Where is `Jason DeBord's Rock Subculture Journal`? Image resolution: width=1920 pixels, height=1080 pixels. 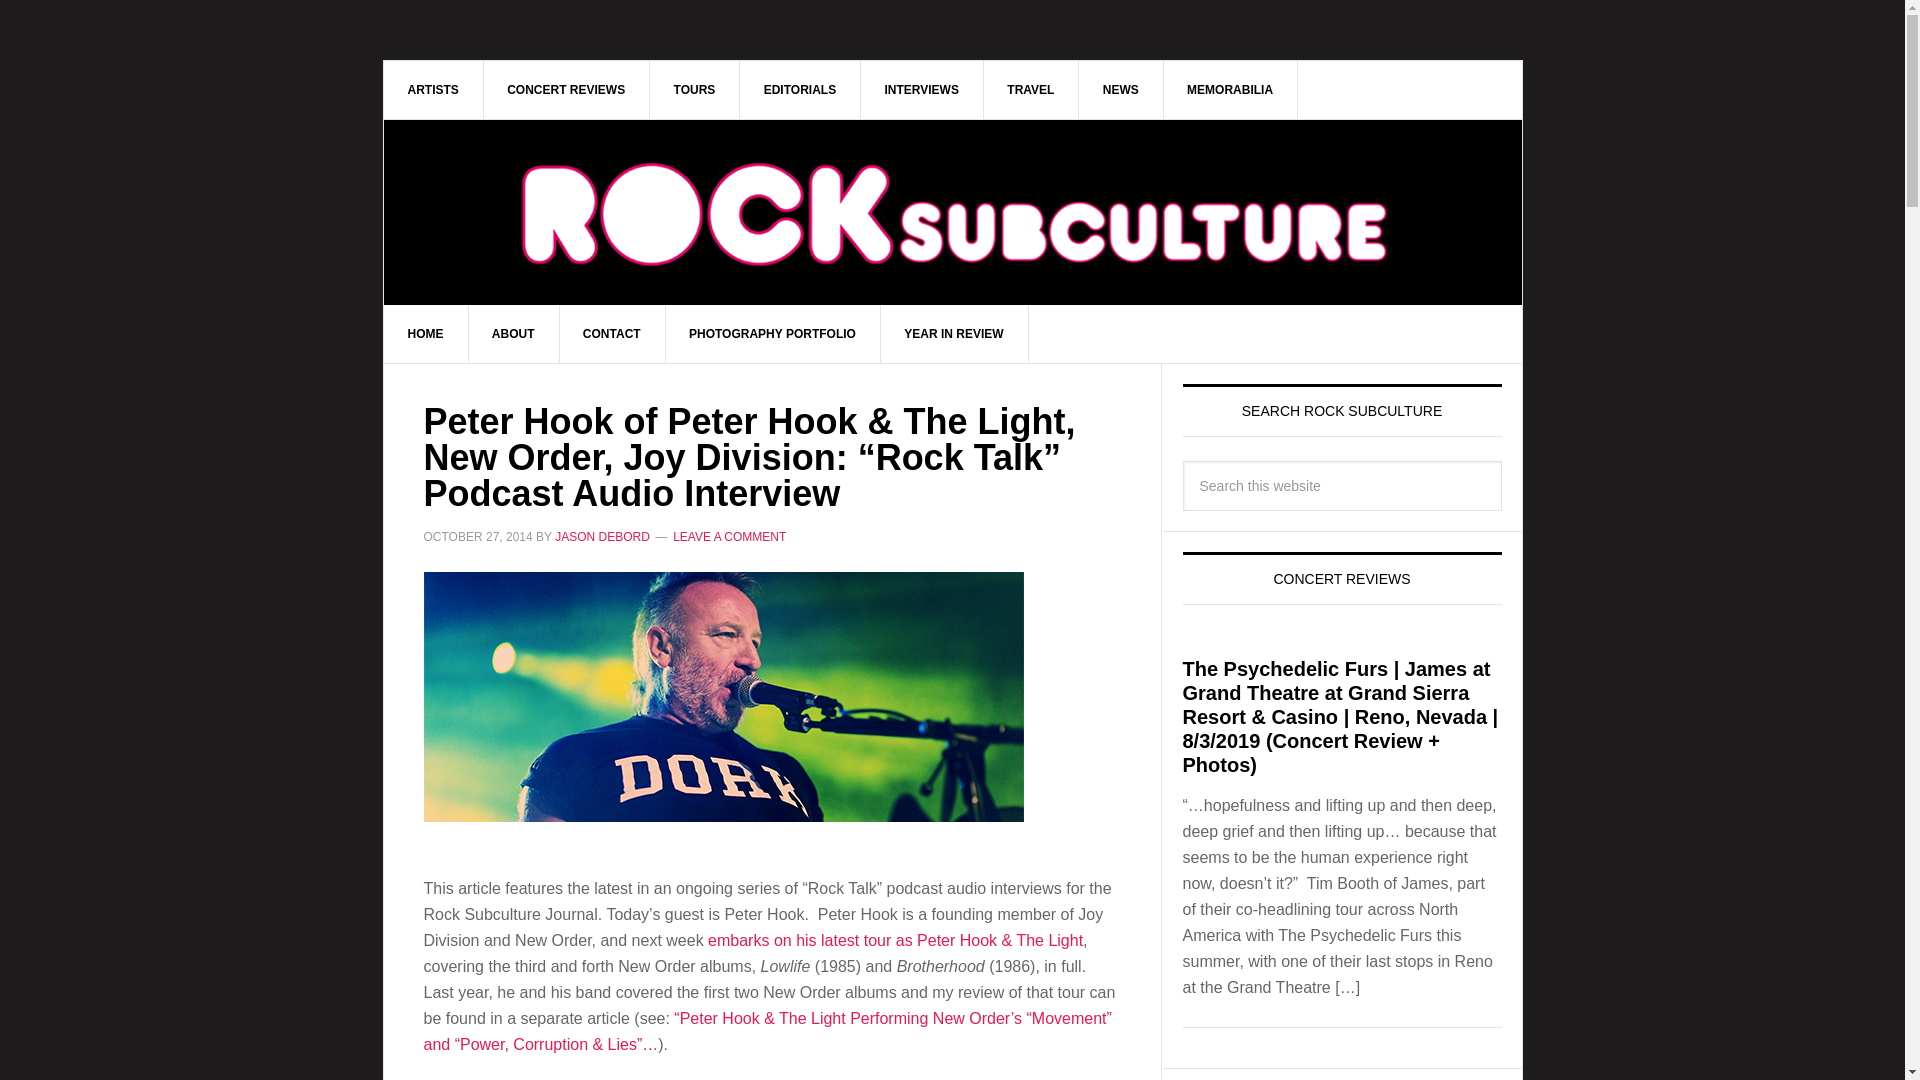 Jason DeBord's Rock Subculture Journal is located at coordinates (953, 212).